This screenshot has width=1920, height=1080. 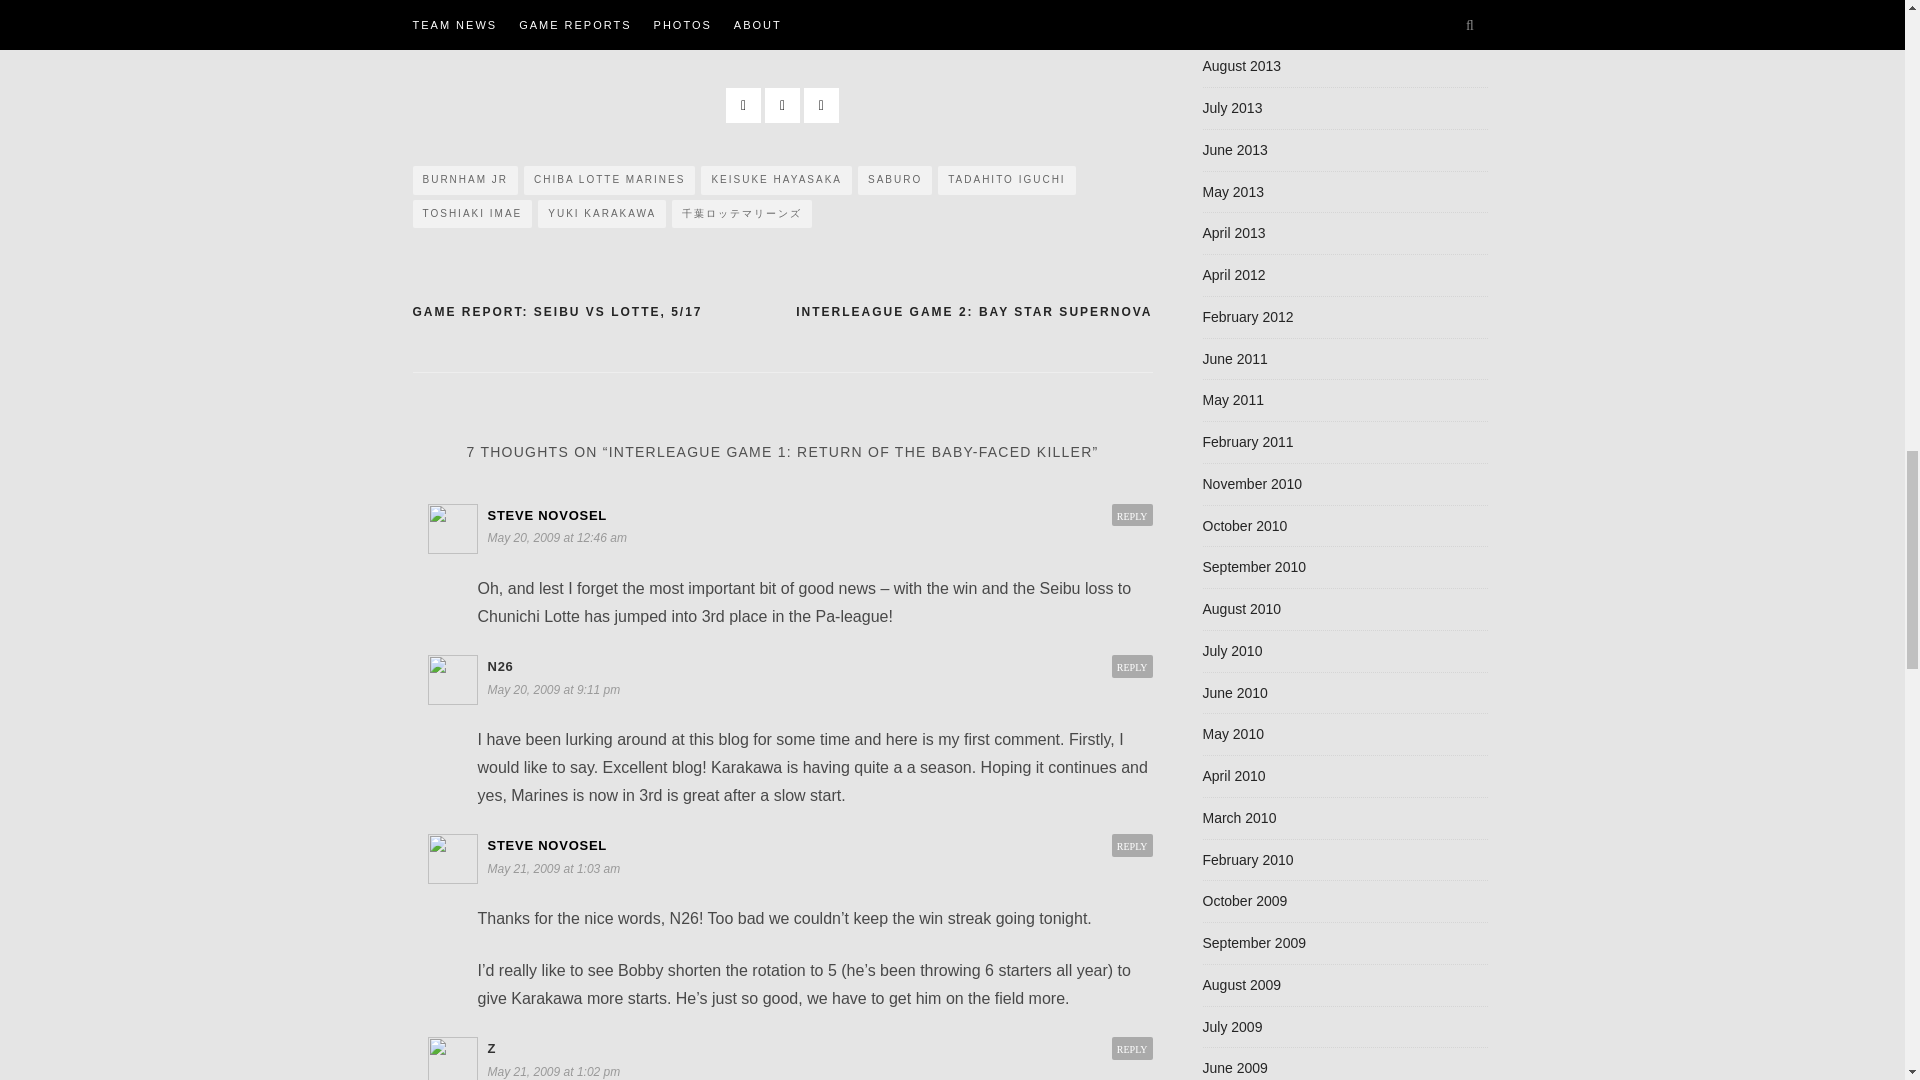 I want to click on STEVE NOVOSEL, so click(x=548, y=846).